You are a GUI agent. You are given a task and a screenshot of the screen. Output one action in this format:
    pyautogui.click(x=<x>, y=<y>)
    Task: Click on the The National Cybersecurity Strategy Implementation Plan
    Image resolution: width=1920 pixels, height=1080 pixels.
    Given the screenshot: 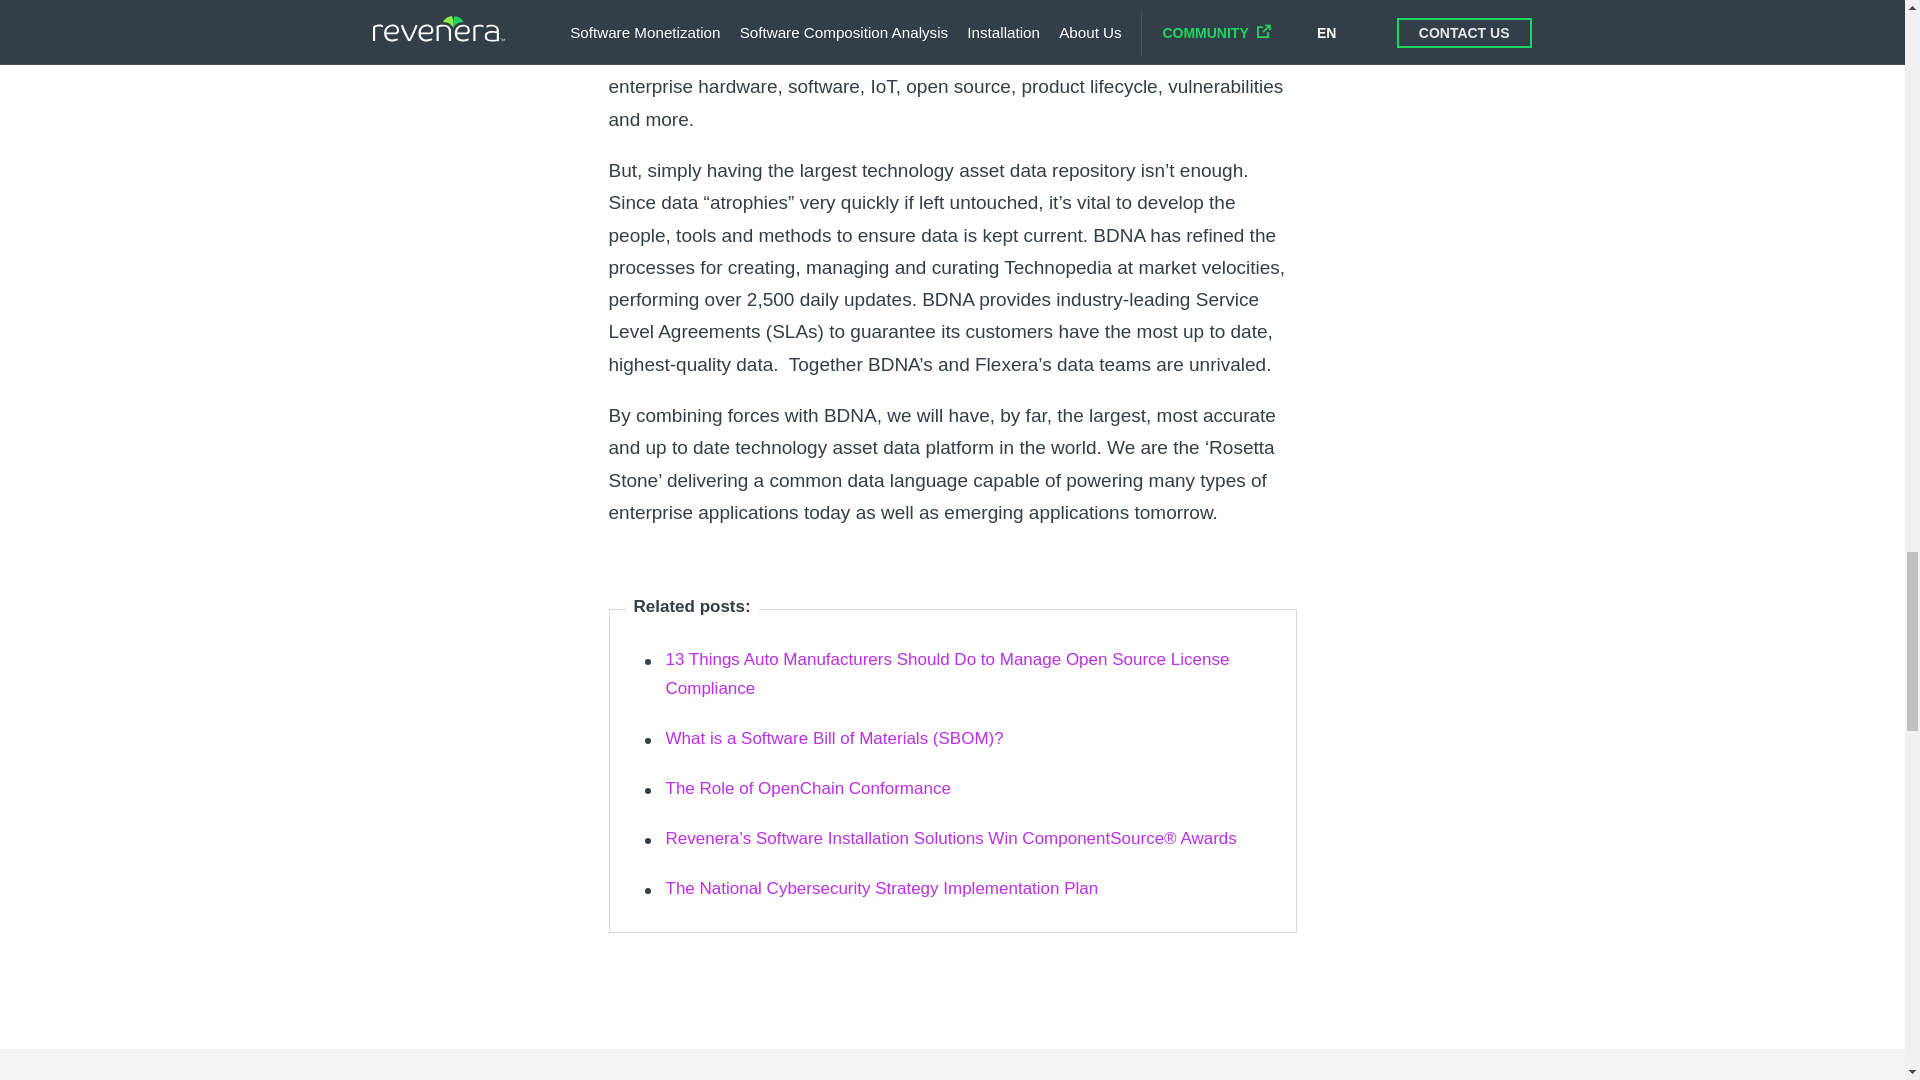 What is the action you would take?
    pyautogui.click(x=882, y=888)
    